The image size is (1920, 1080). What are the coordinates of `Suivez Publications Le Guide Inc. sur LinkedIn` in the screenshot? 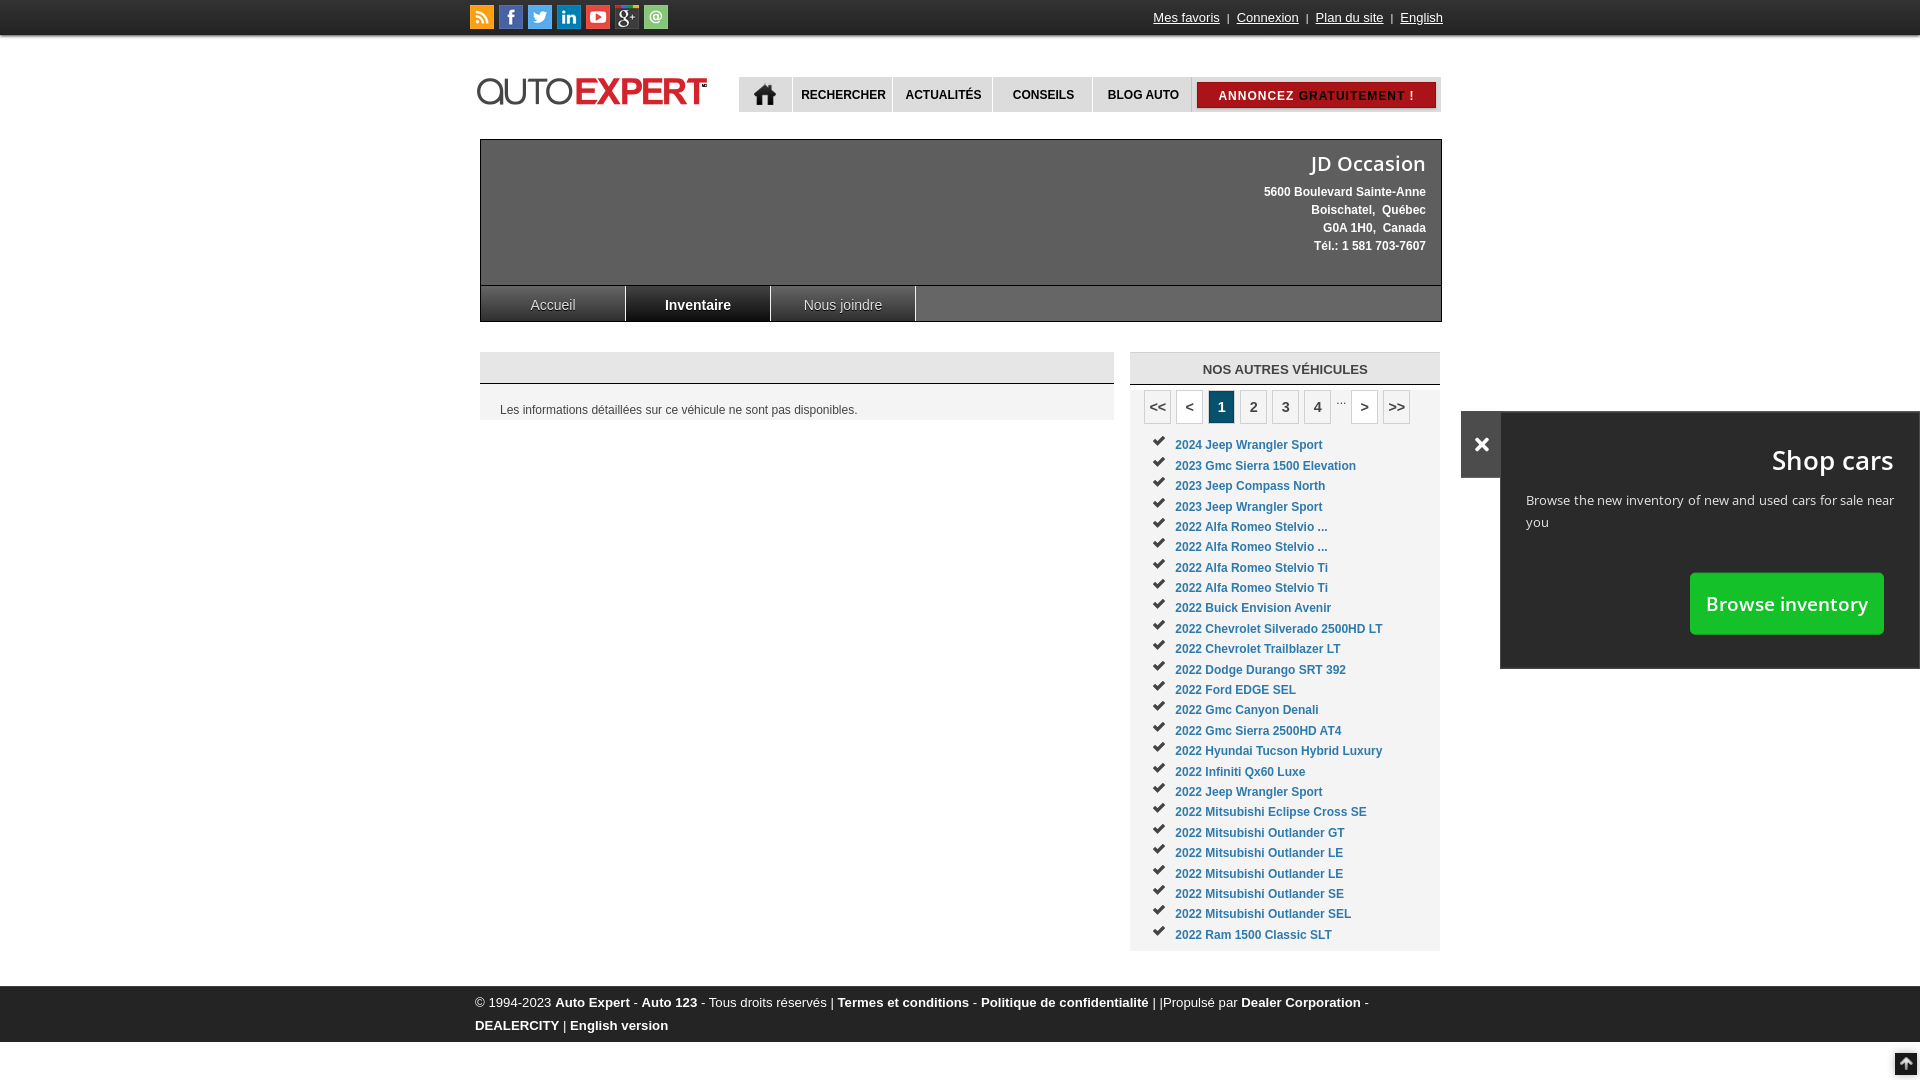 It's located at (569, 25).